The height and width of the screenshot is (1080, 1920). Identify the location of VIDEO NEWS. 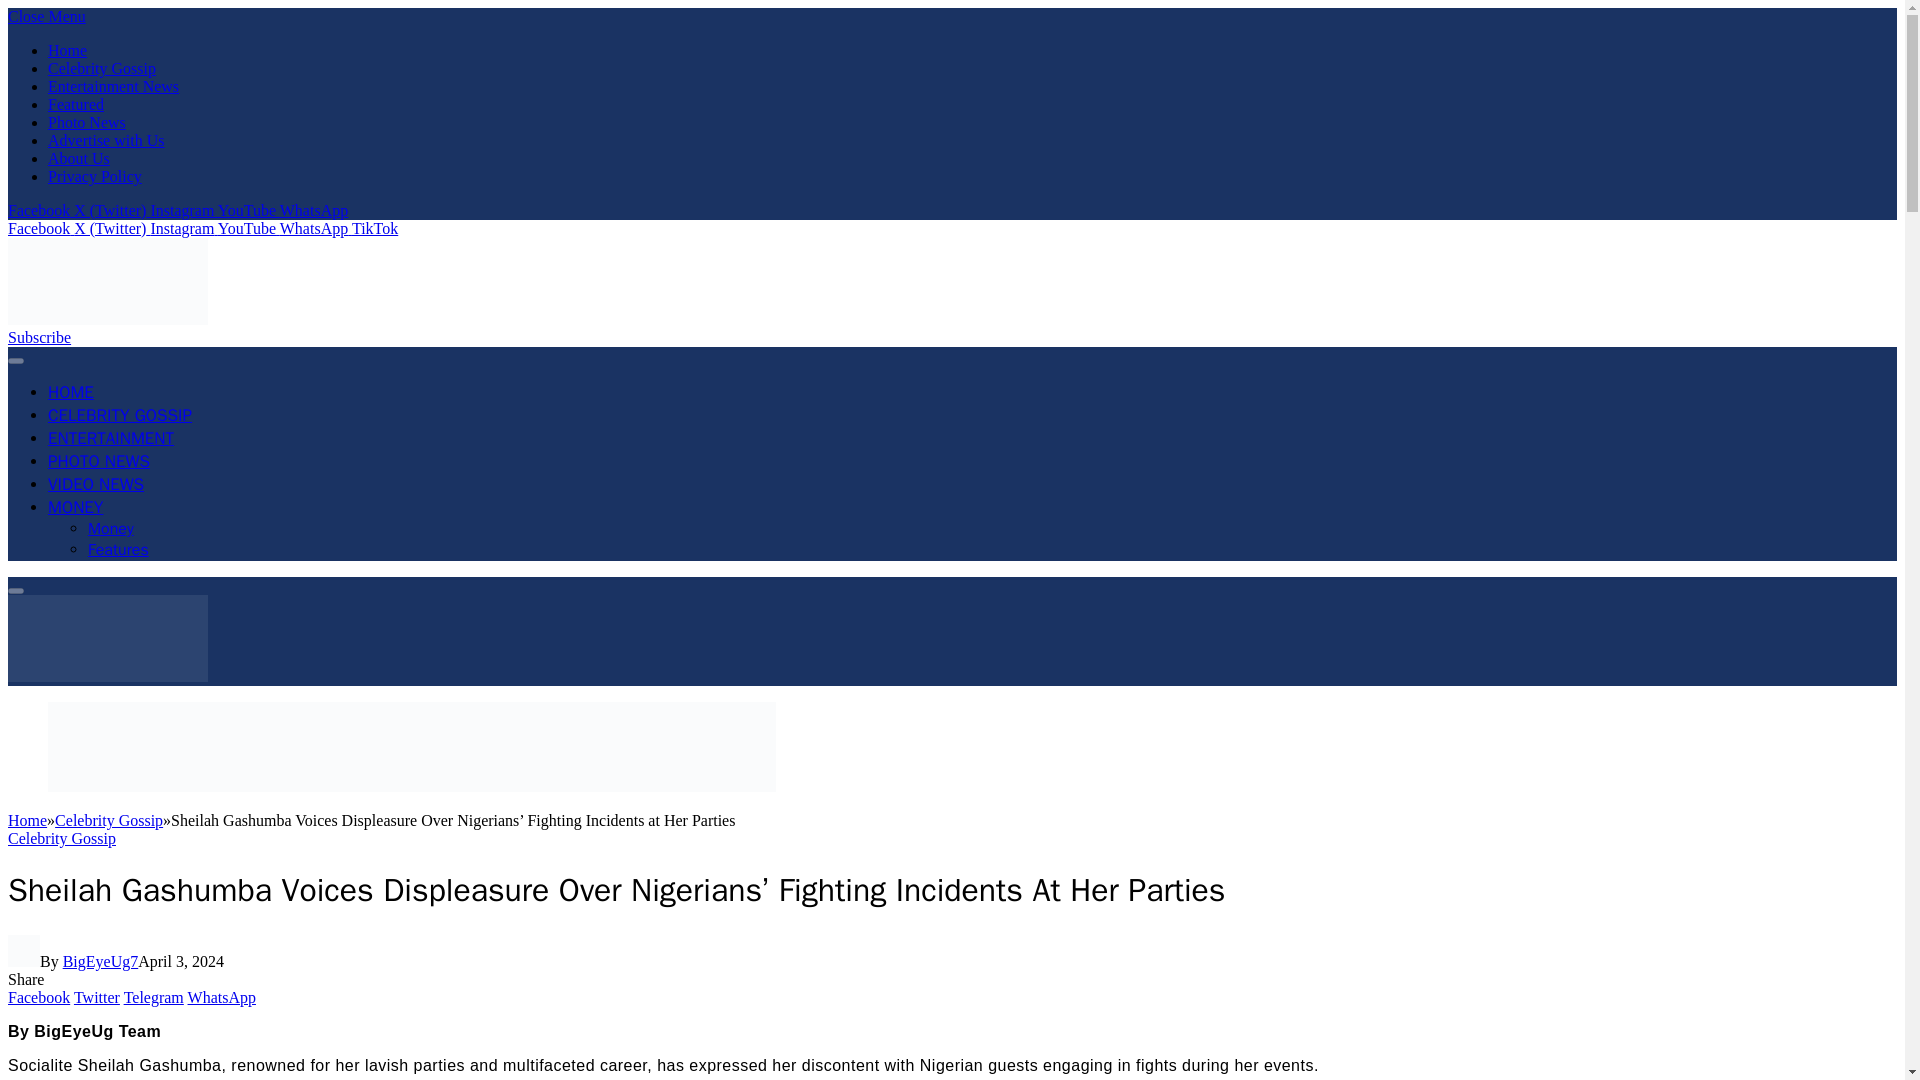
(96, 484).